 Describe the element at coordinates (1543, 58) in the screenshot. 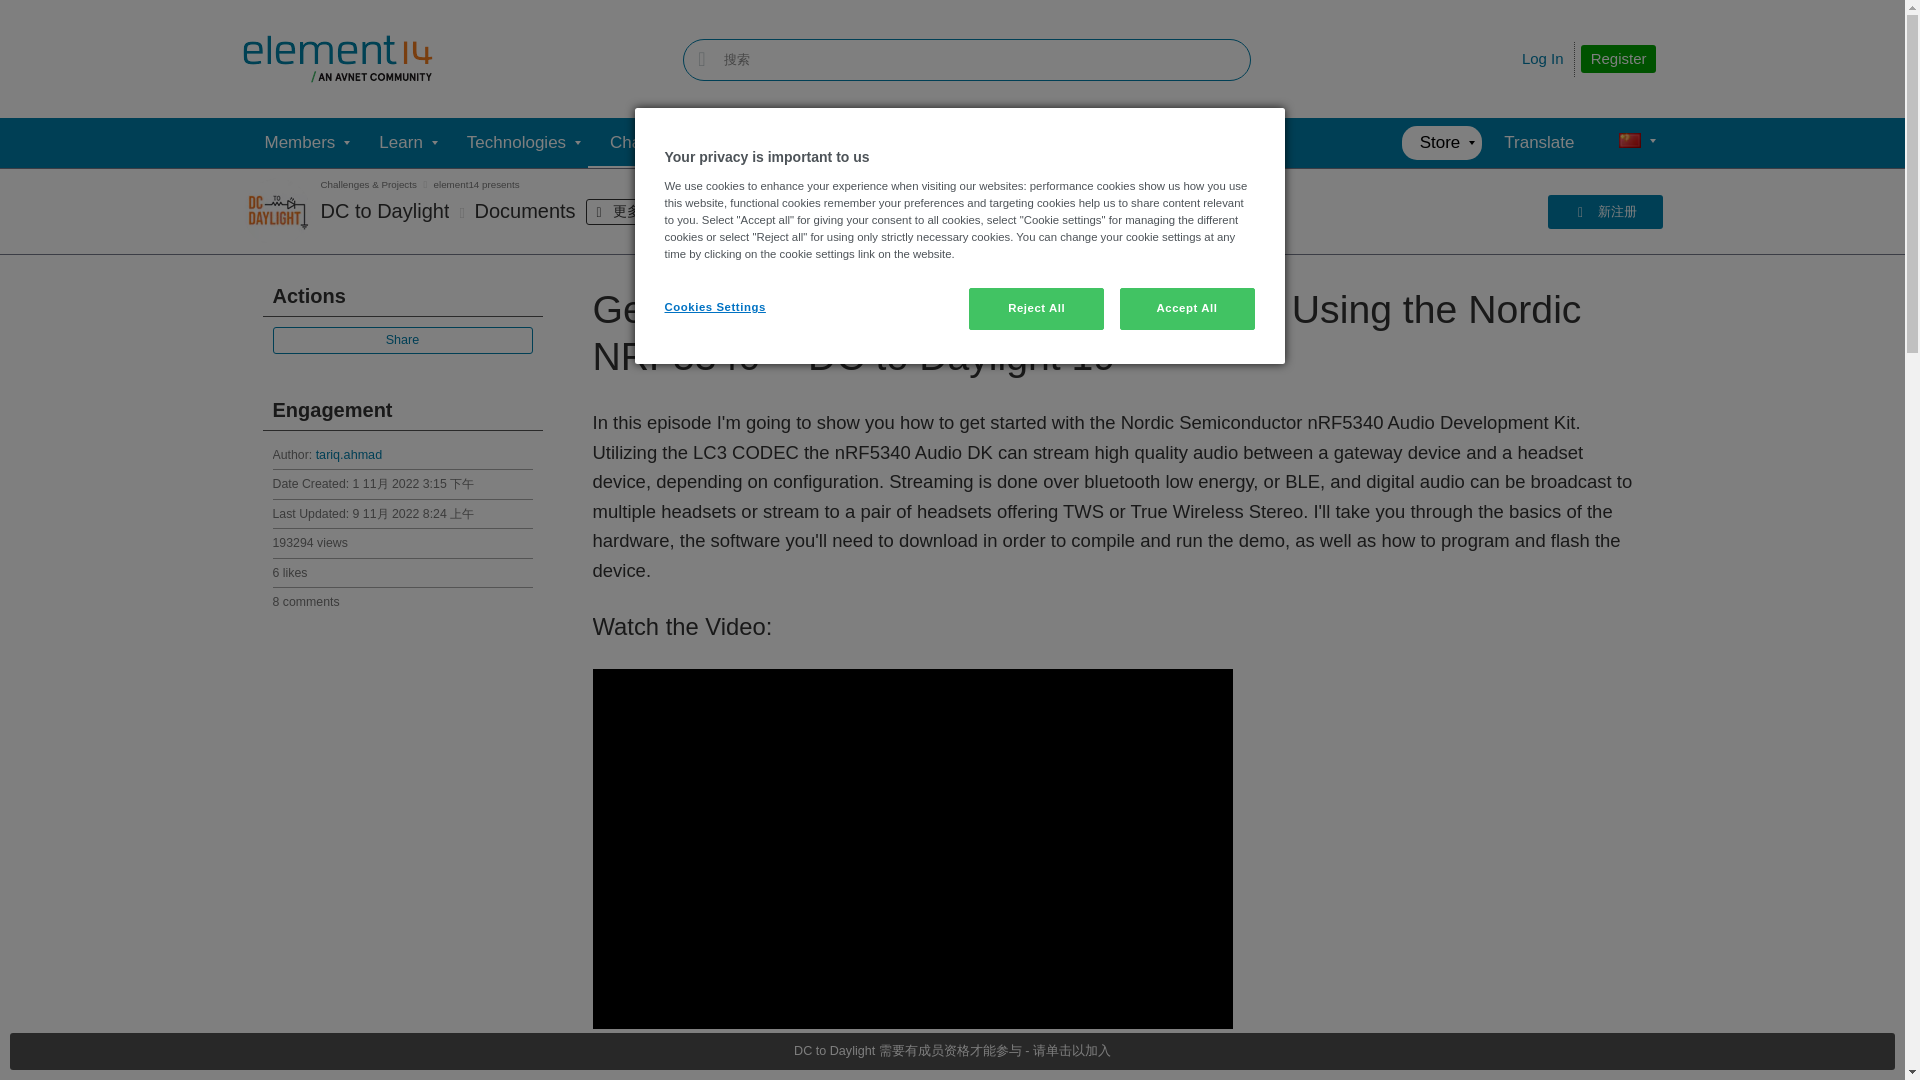

I see `Log In` at that location.